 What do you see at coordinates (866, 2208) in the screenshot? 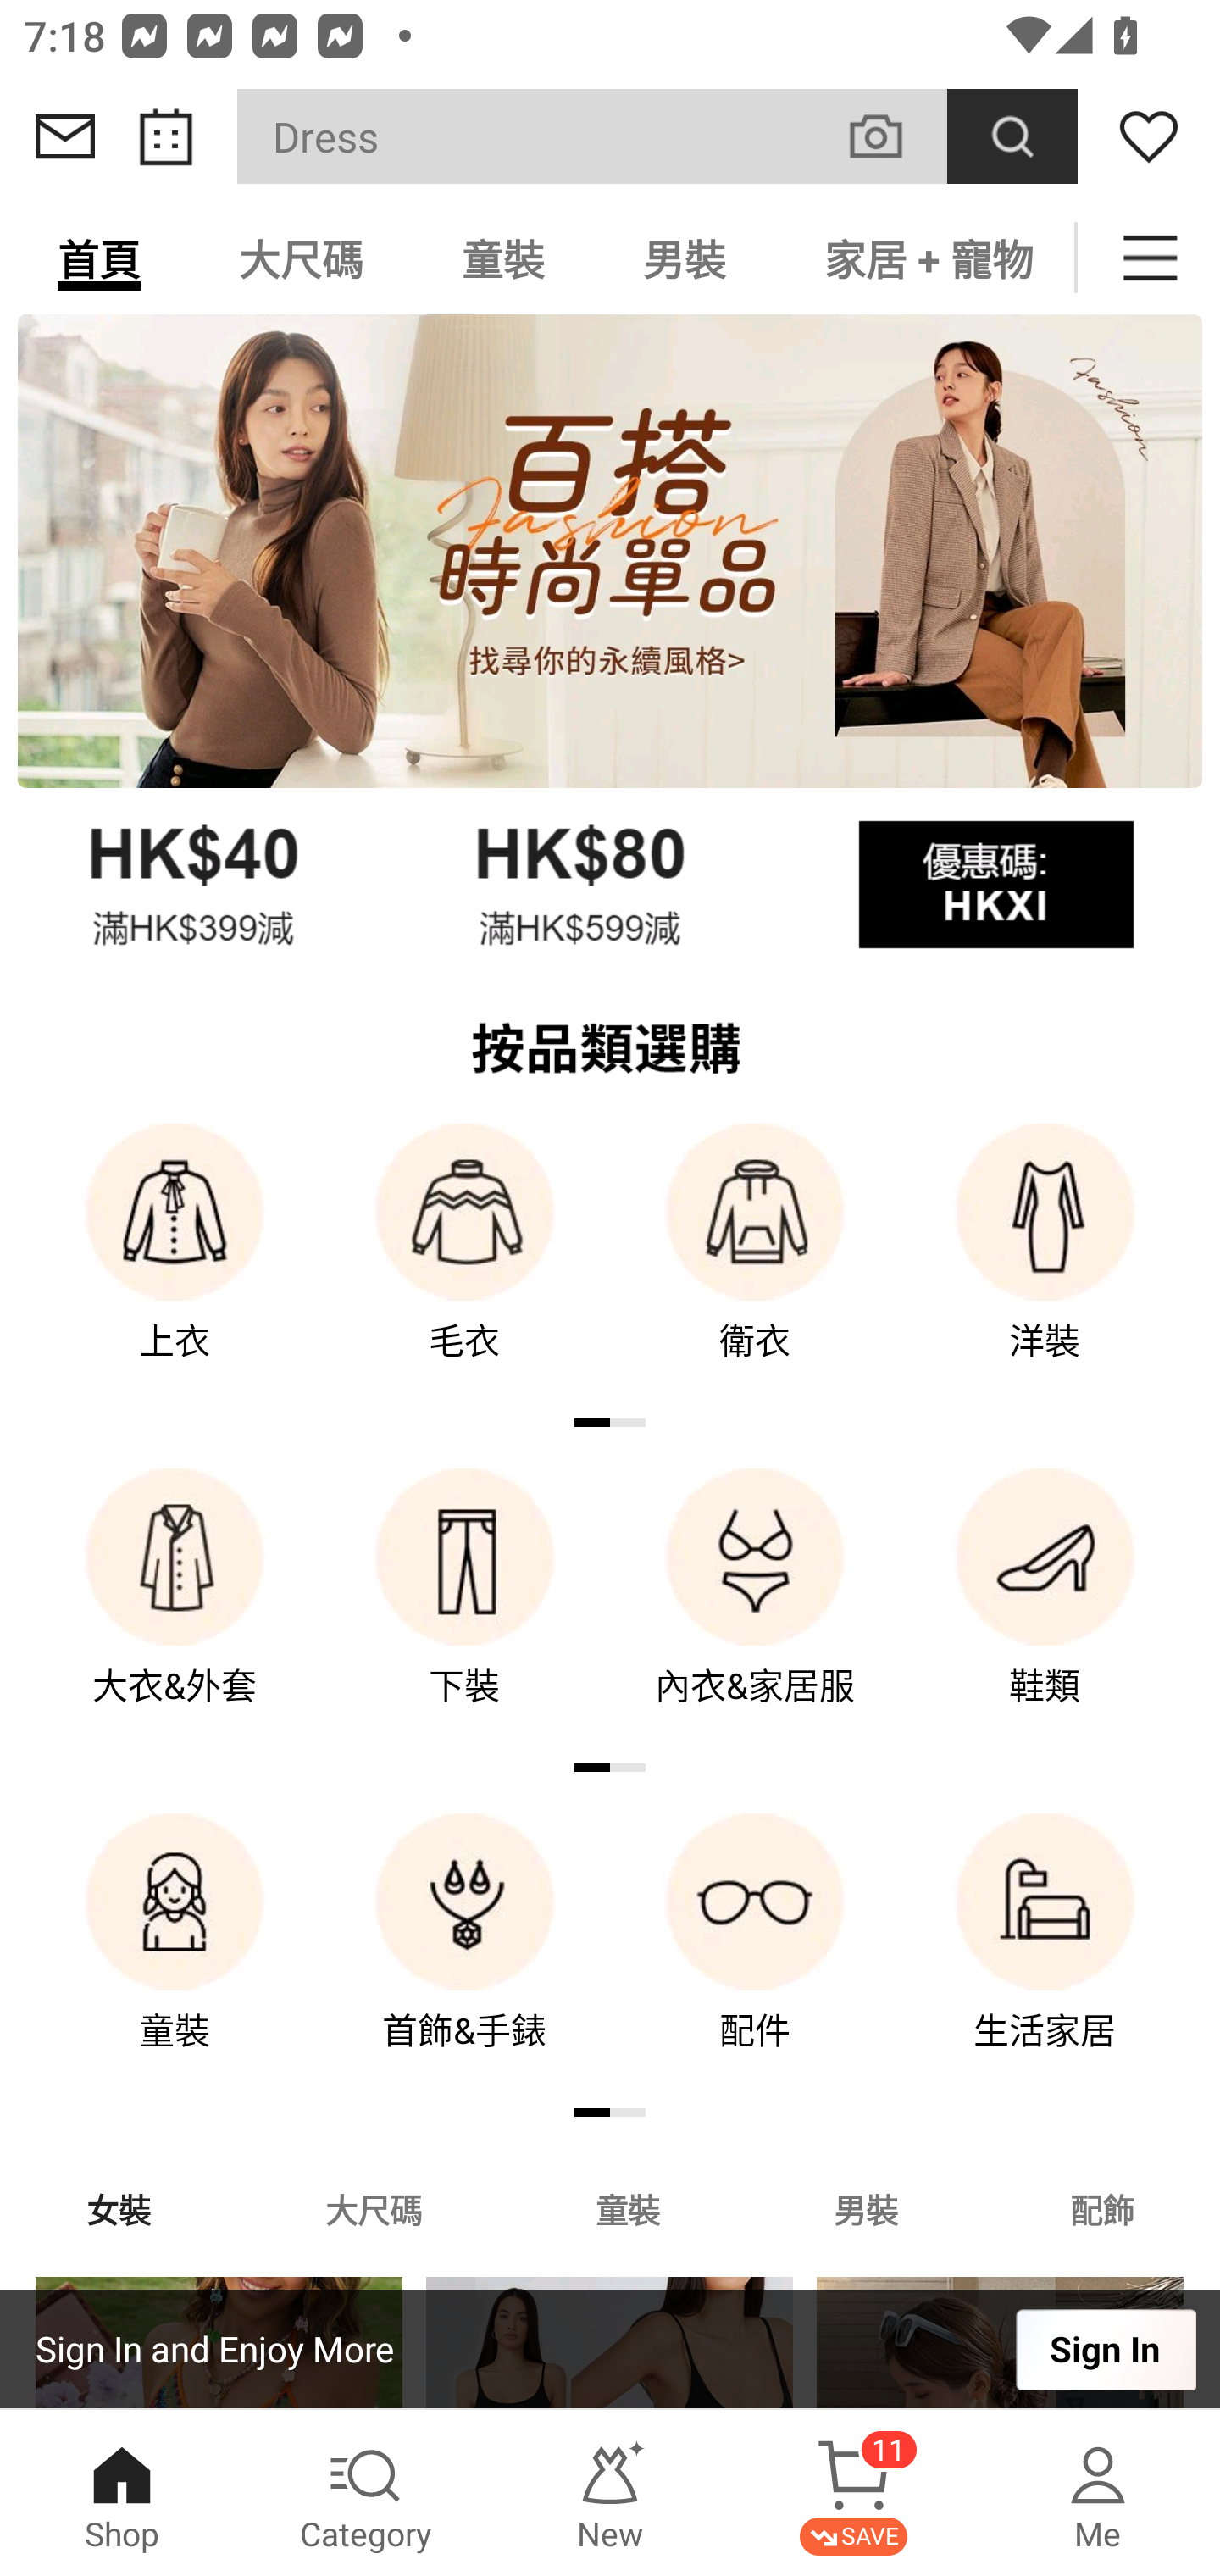
I see `男裝` at bounding box center [866, 2208].